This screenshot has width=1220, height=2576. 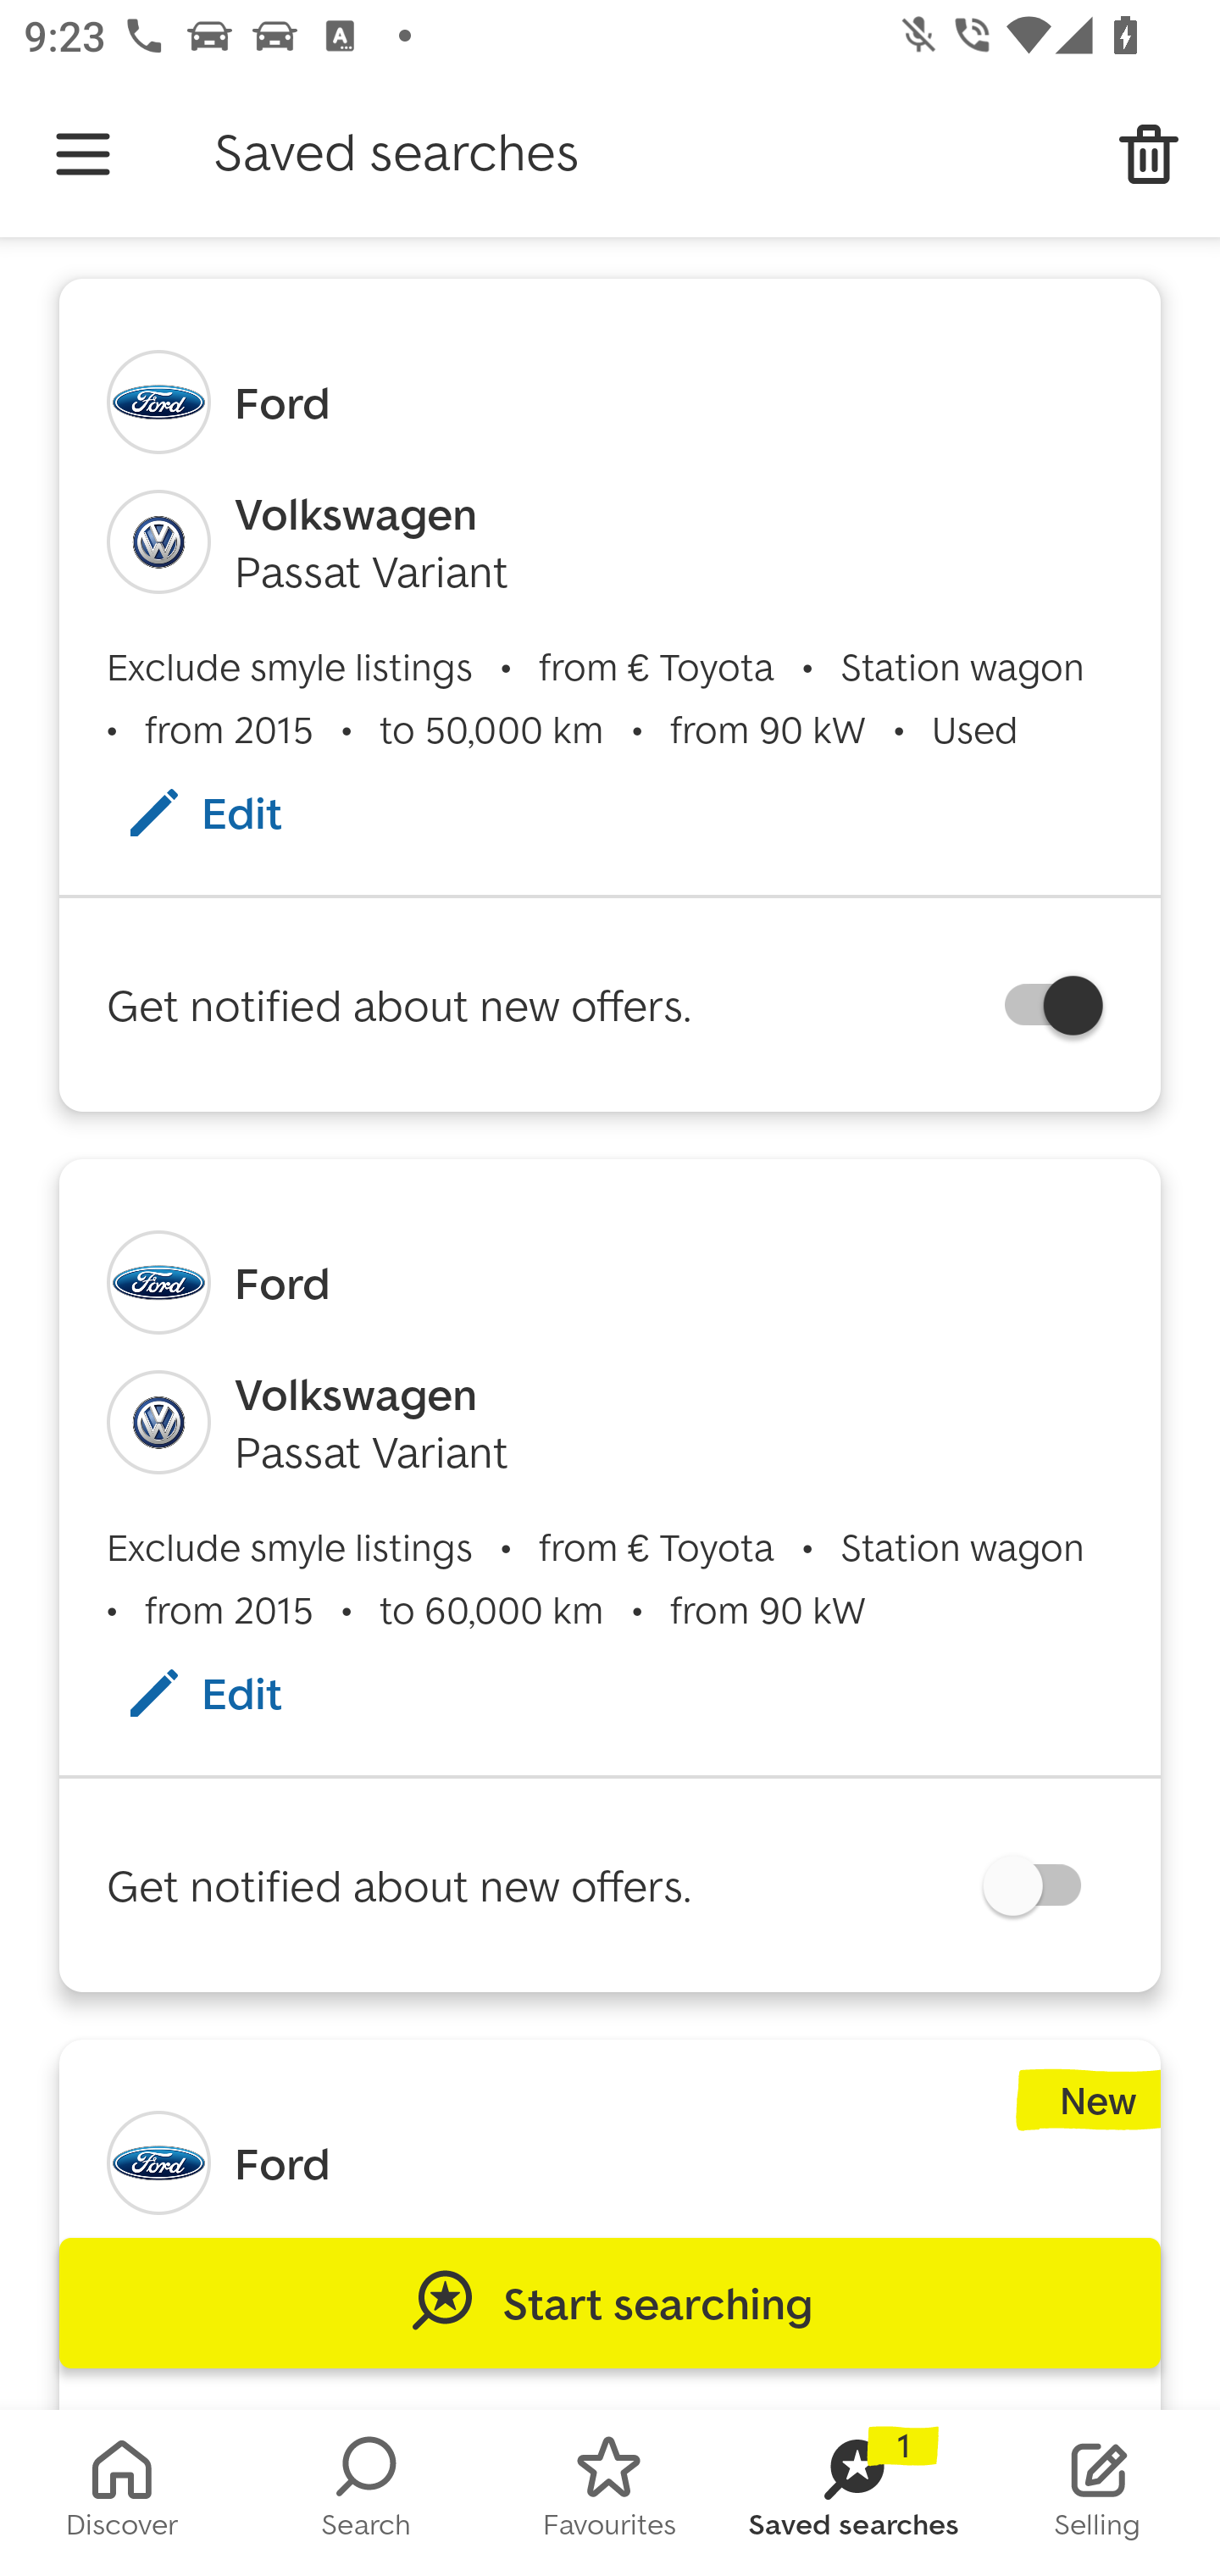 What do you see at coordinates (237, 1693) in the screenshot?
I see `Edit` at bounding box center [237, 1693].